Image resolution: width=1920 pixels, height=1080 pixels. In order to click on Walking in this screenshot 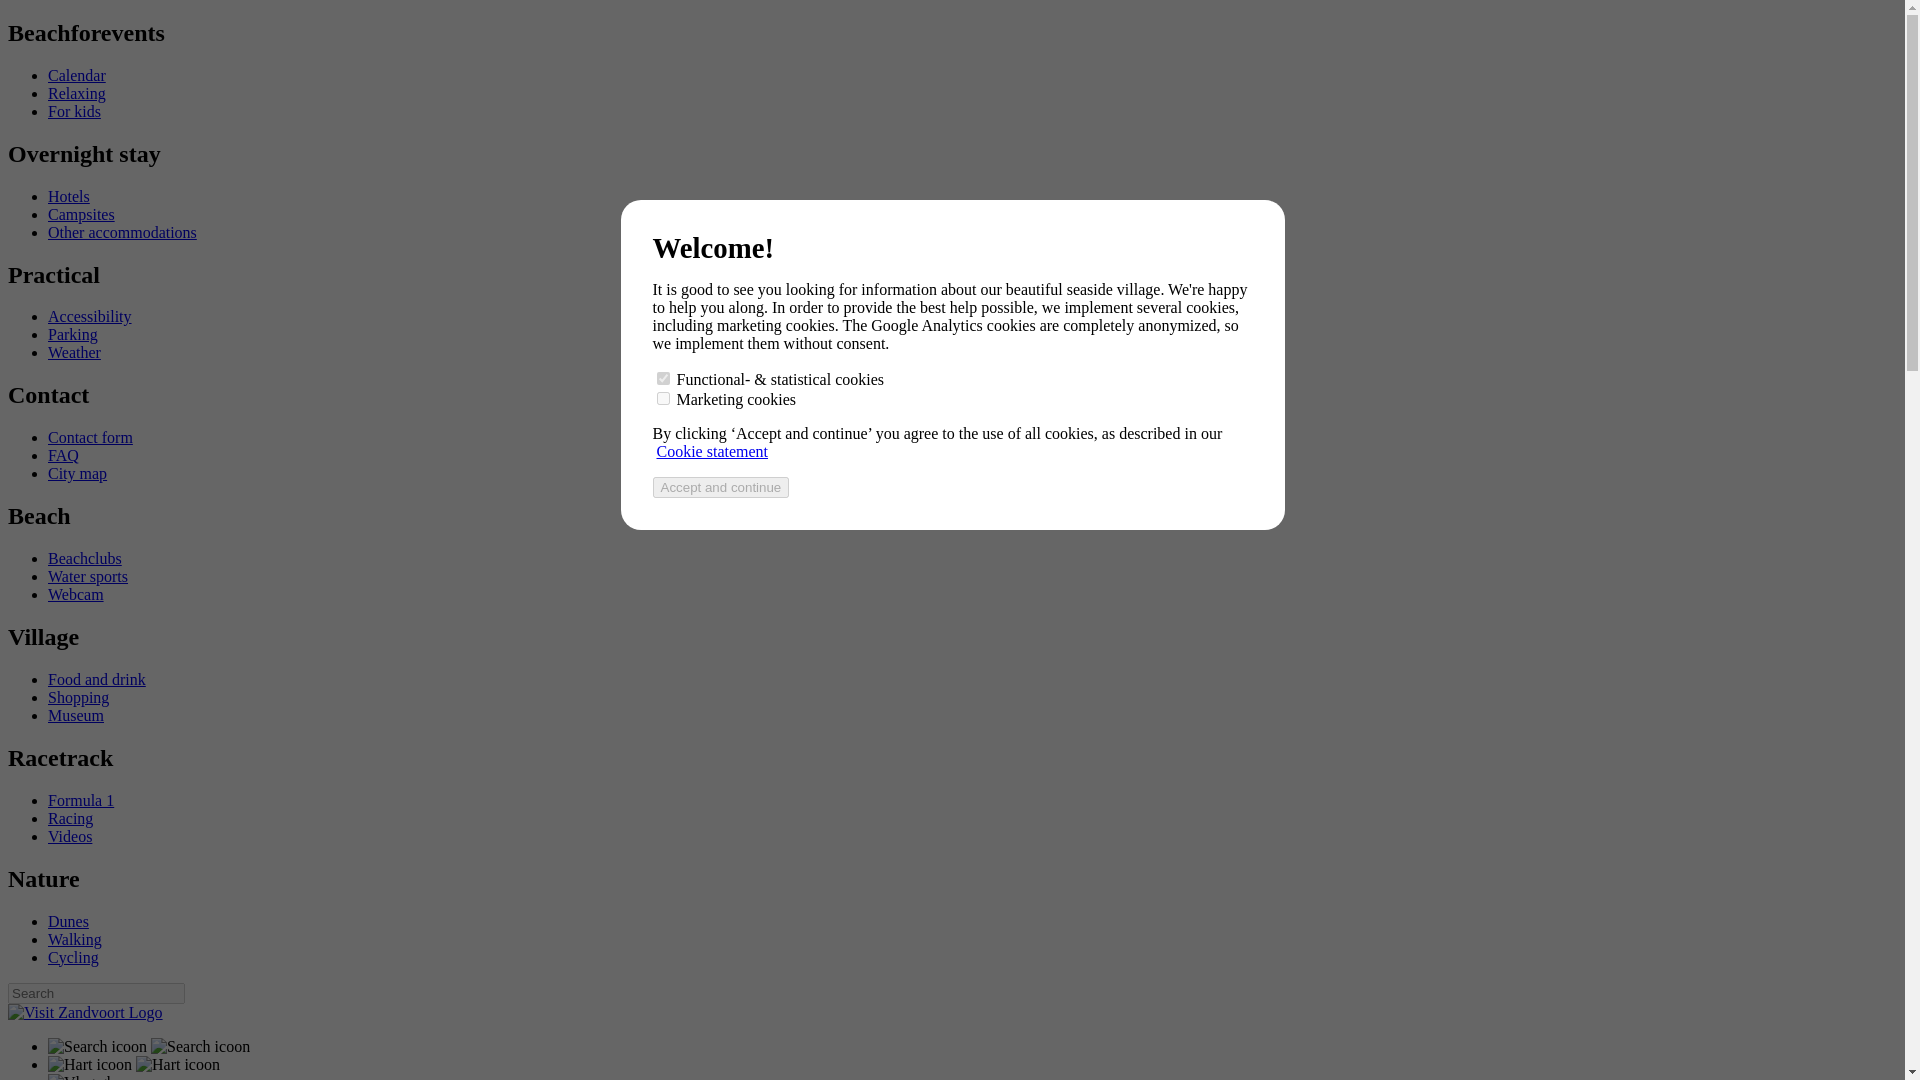, I will do `click(74, 938)`.